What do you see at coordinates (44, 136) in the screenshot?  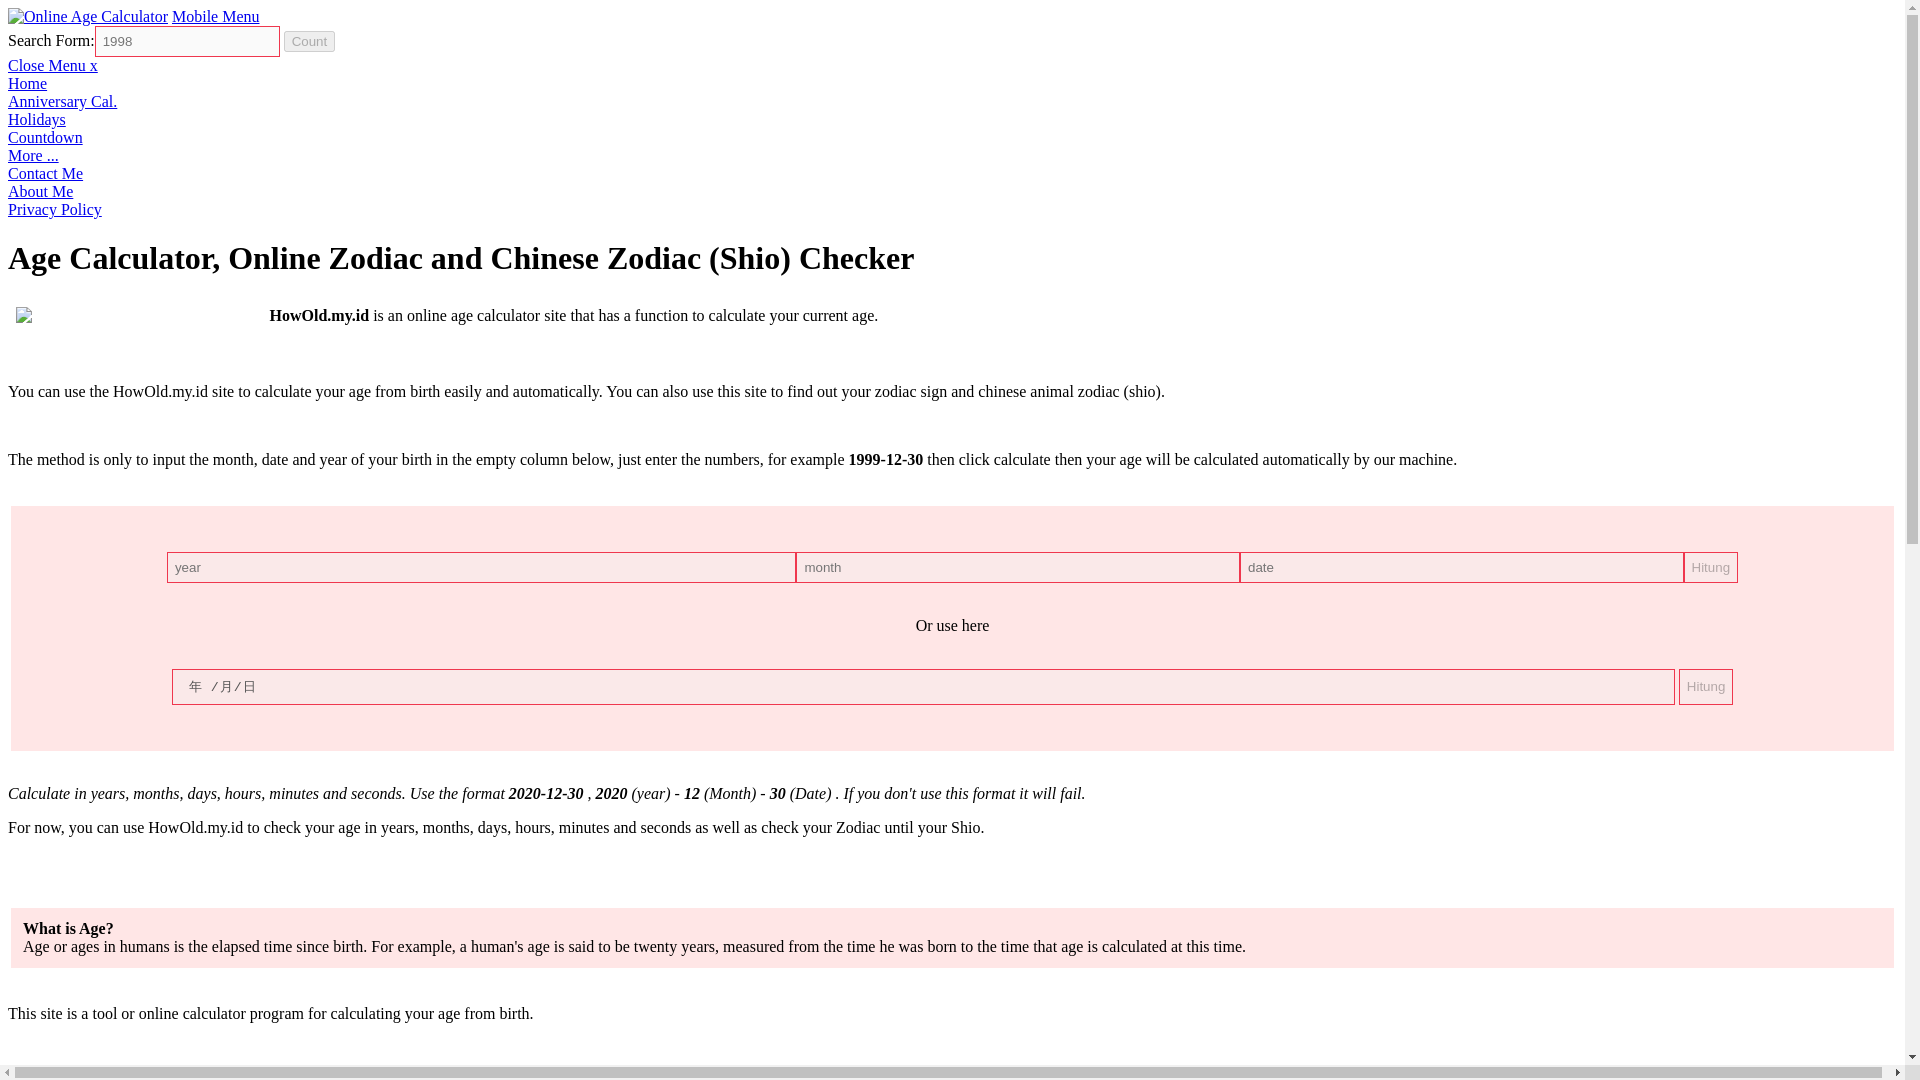 I see `Countdown` at bounding box center [44, 136].